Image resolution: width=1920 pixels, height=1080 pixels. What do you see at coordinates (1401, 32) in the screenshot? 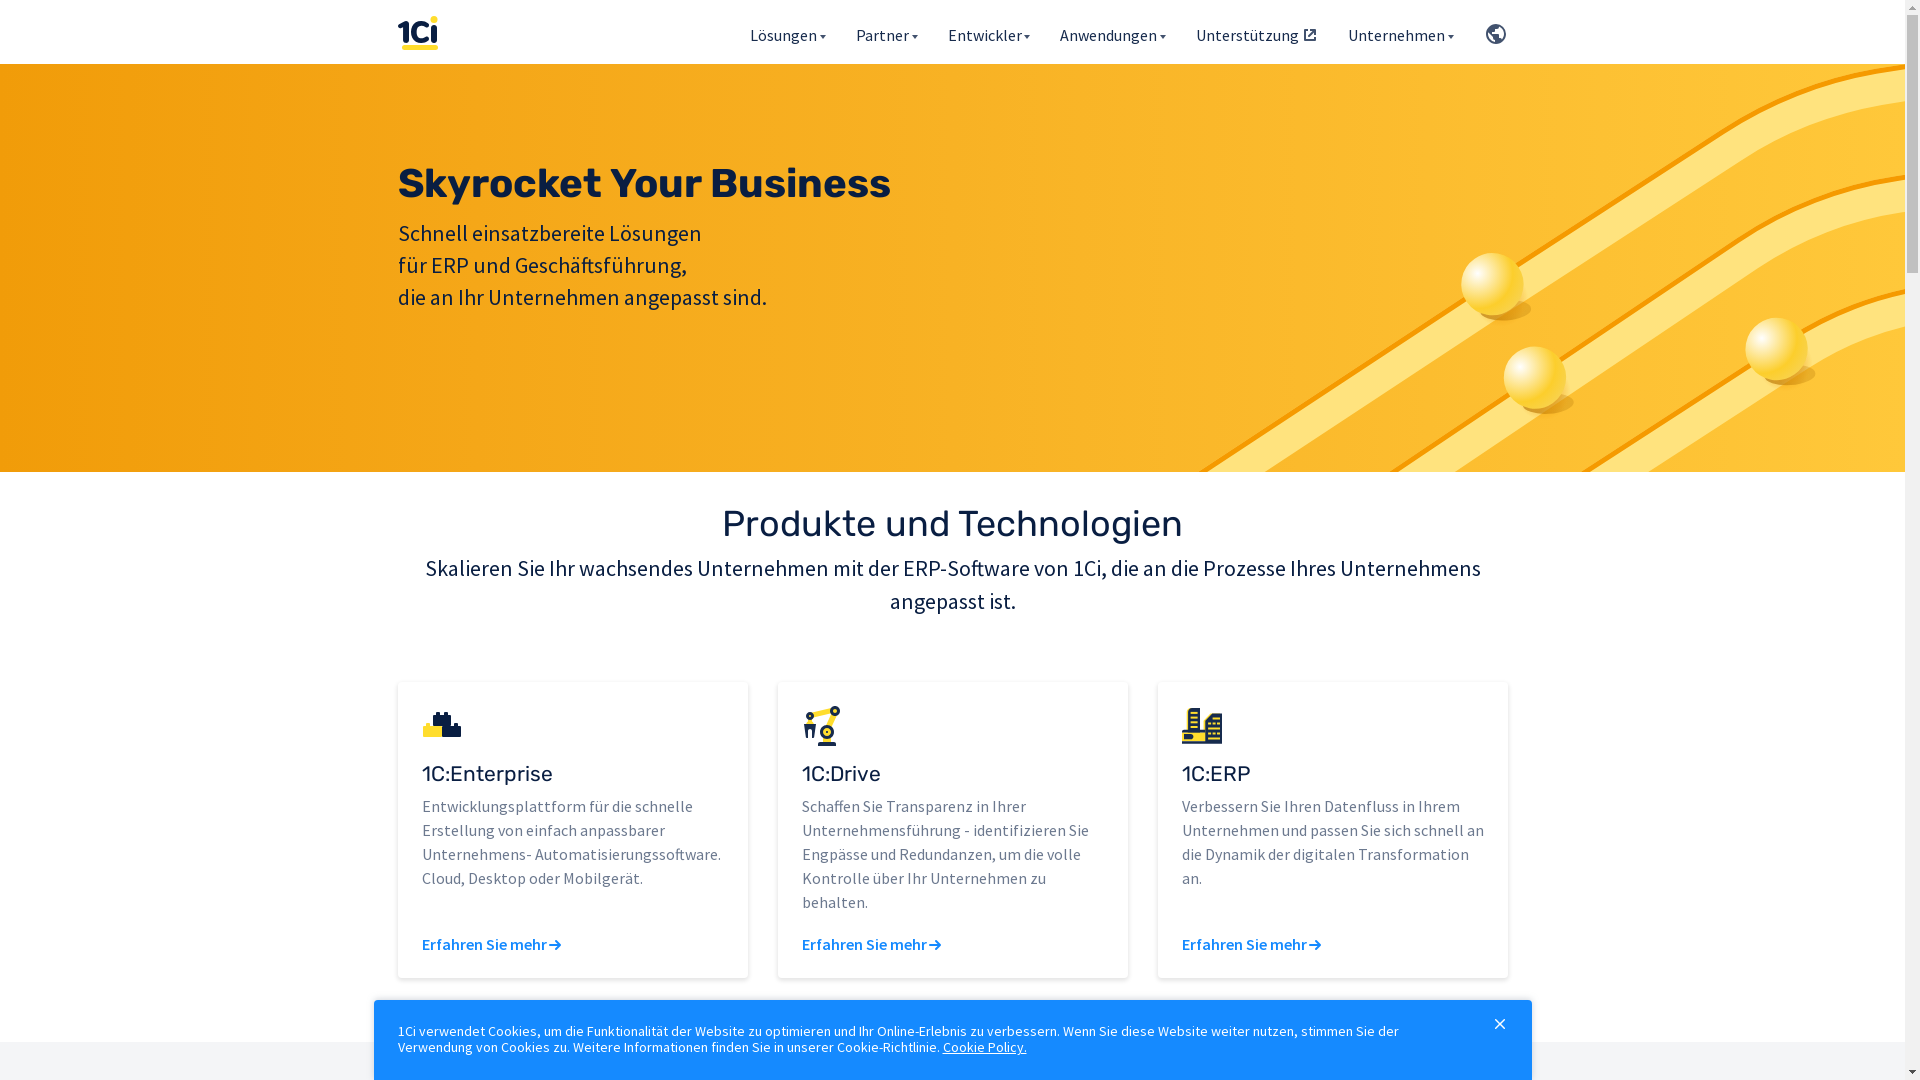
I see `Unternehmen` at bounding box center [1401, 32].